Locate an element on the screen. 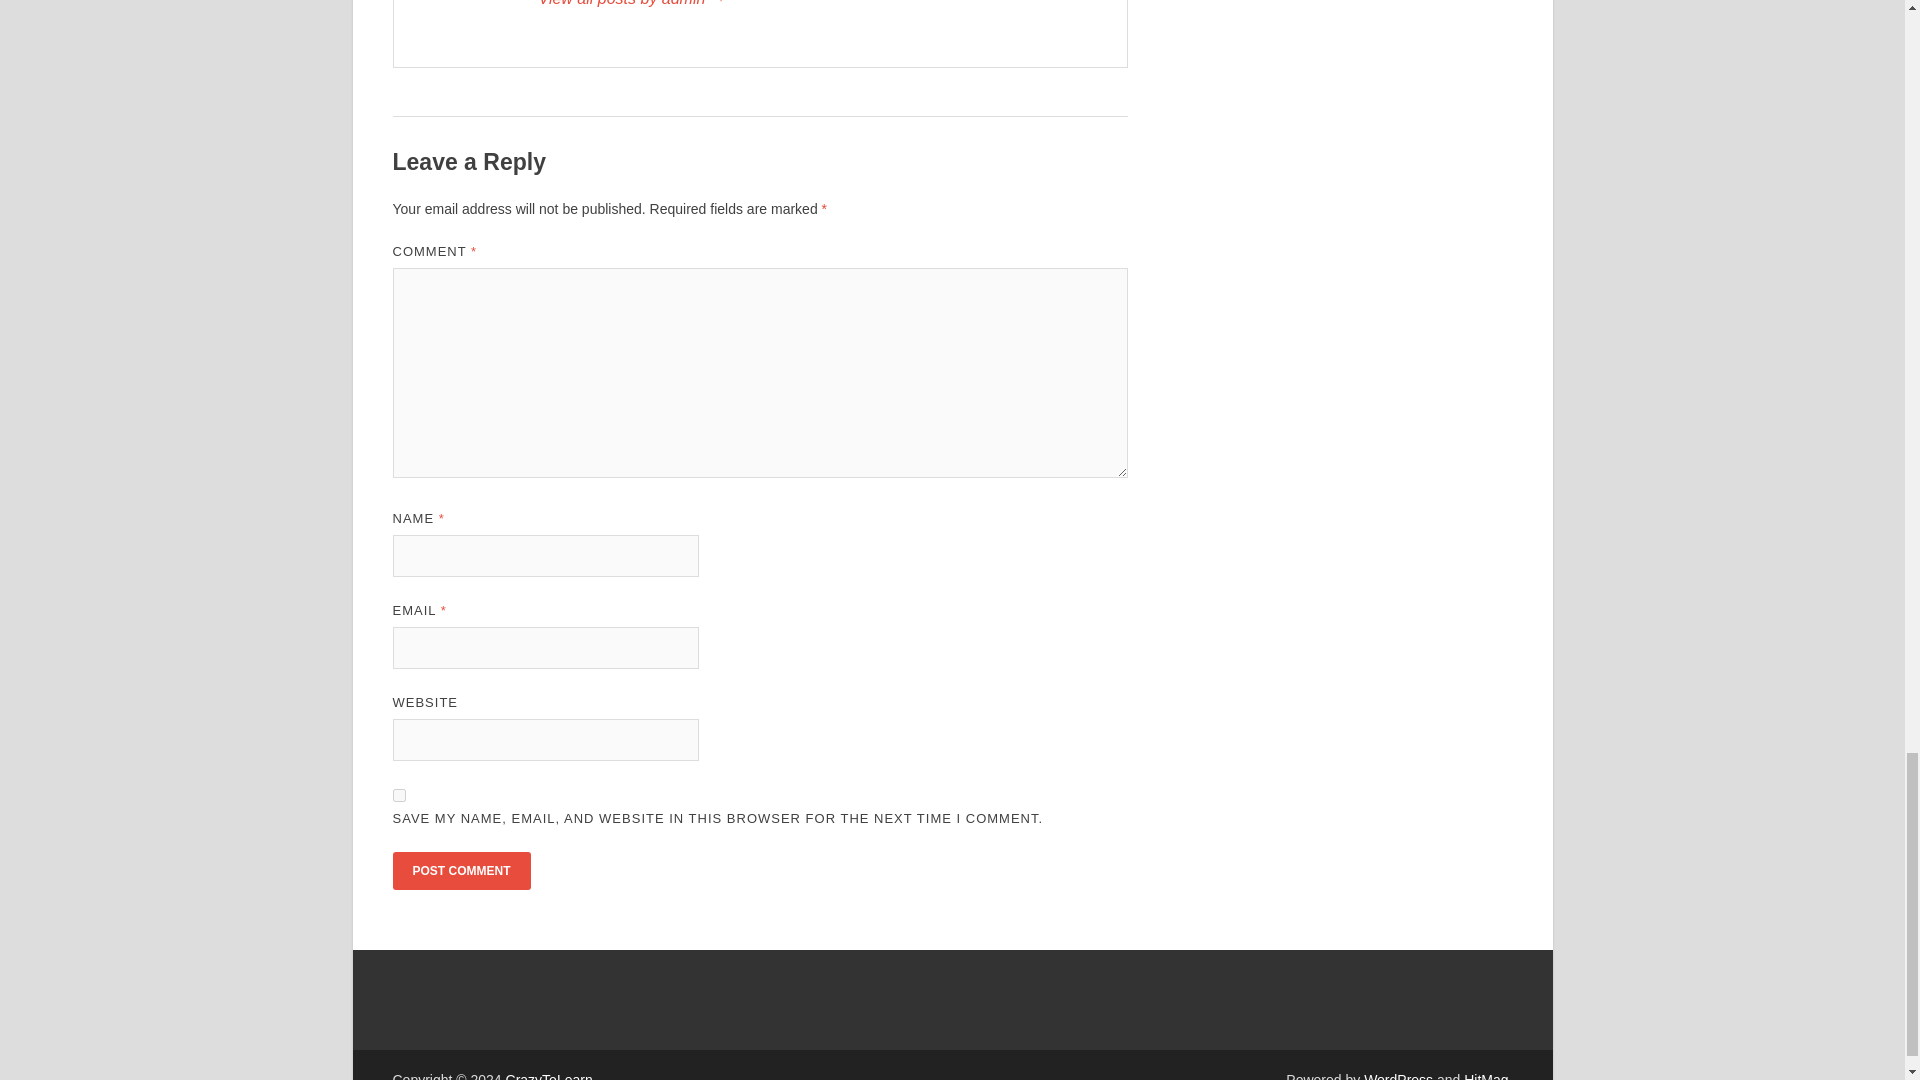  Post Comment is located at coordinates (460, 870).